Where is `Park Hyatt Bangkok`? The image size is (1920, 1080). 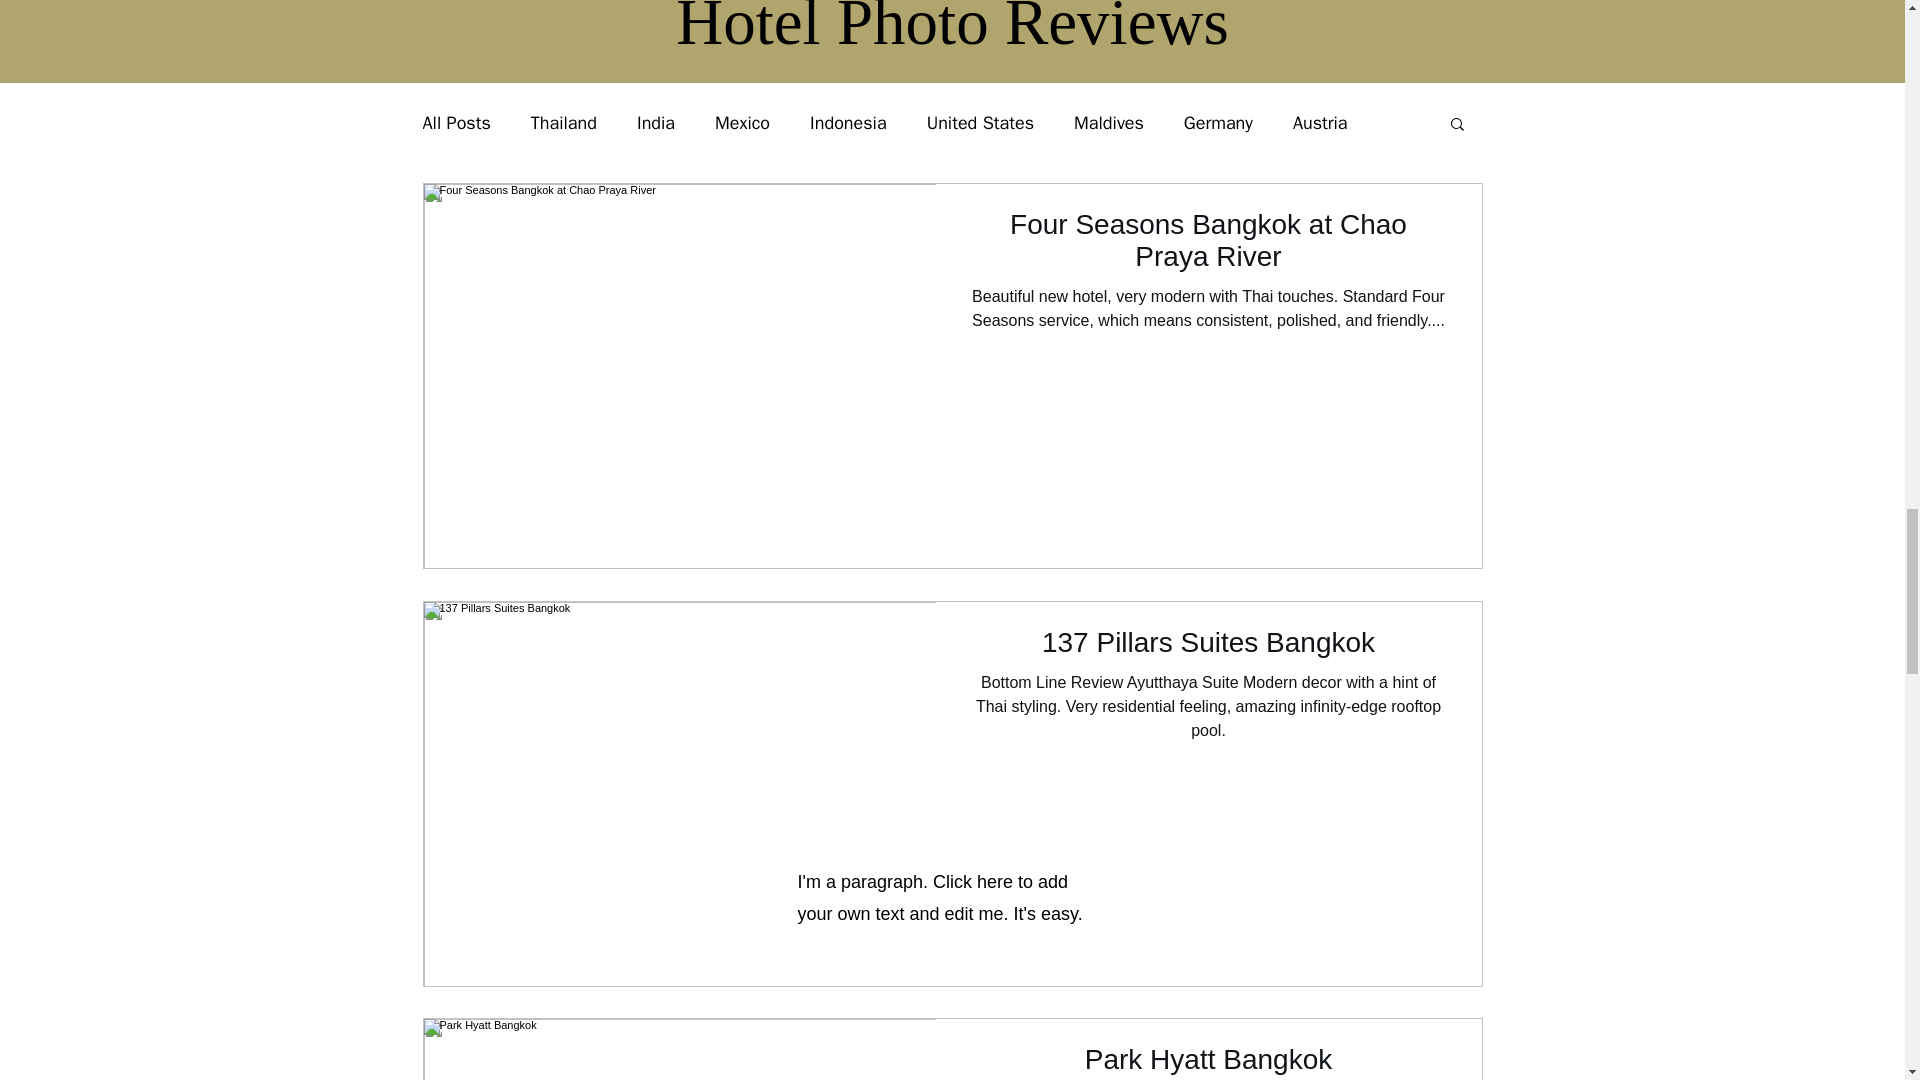
Park Hyatt Bangkok is located at coordinates (1208, 1062).